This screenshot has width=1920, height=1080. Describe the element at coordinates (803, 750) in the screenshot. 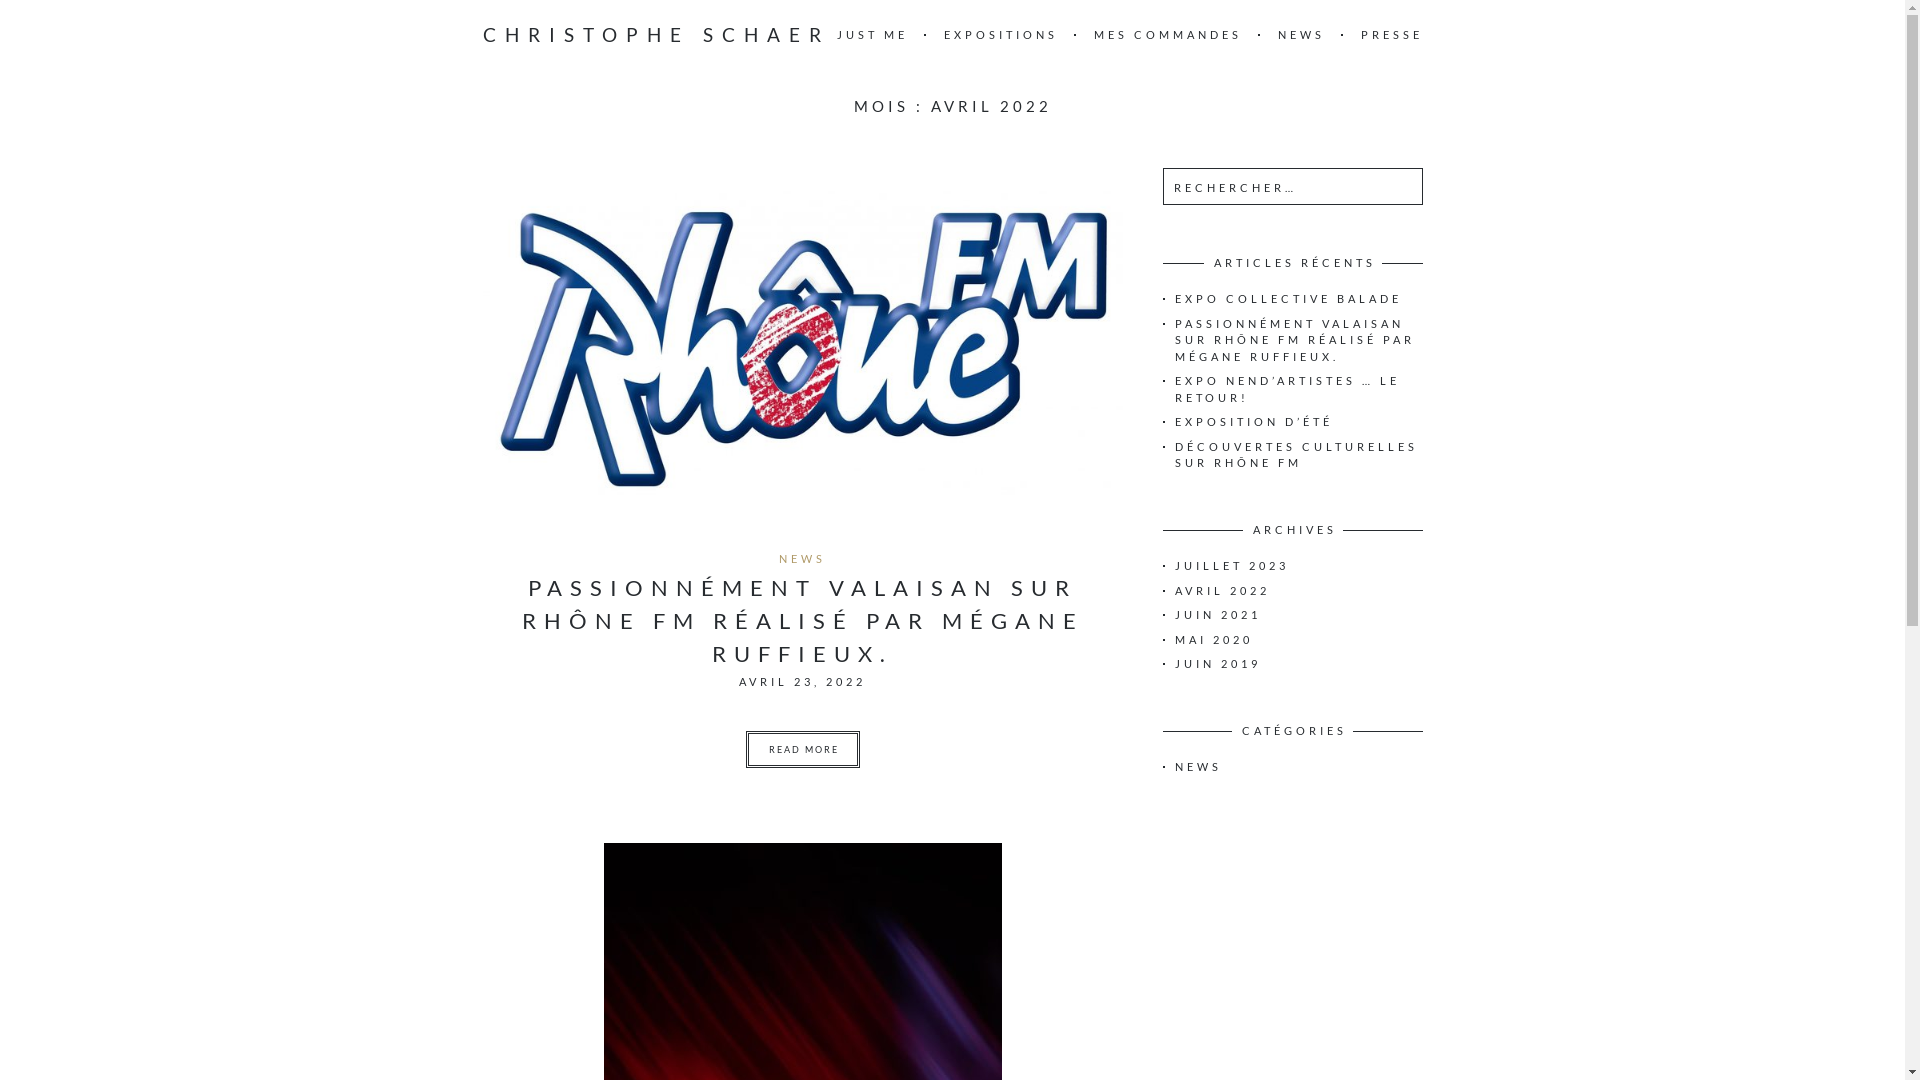

I see `READ MORE` at that location.